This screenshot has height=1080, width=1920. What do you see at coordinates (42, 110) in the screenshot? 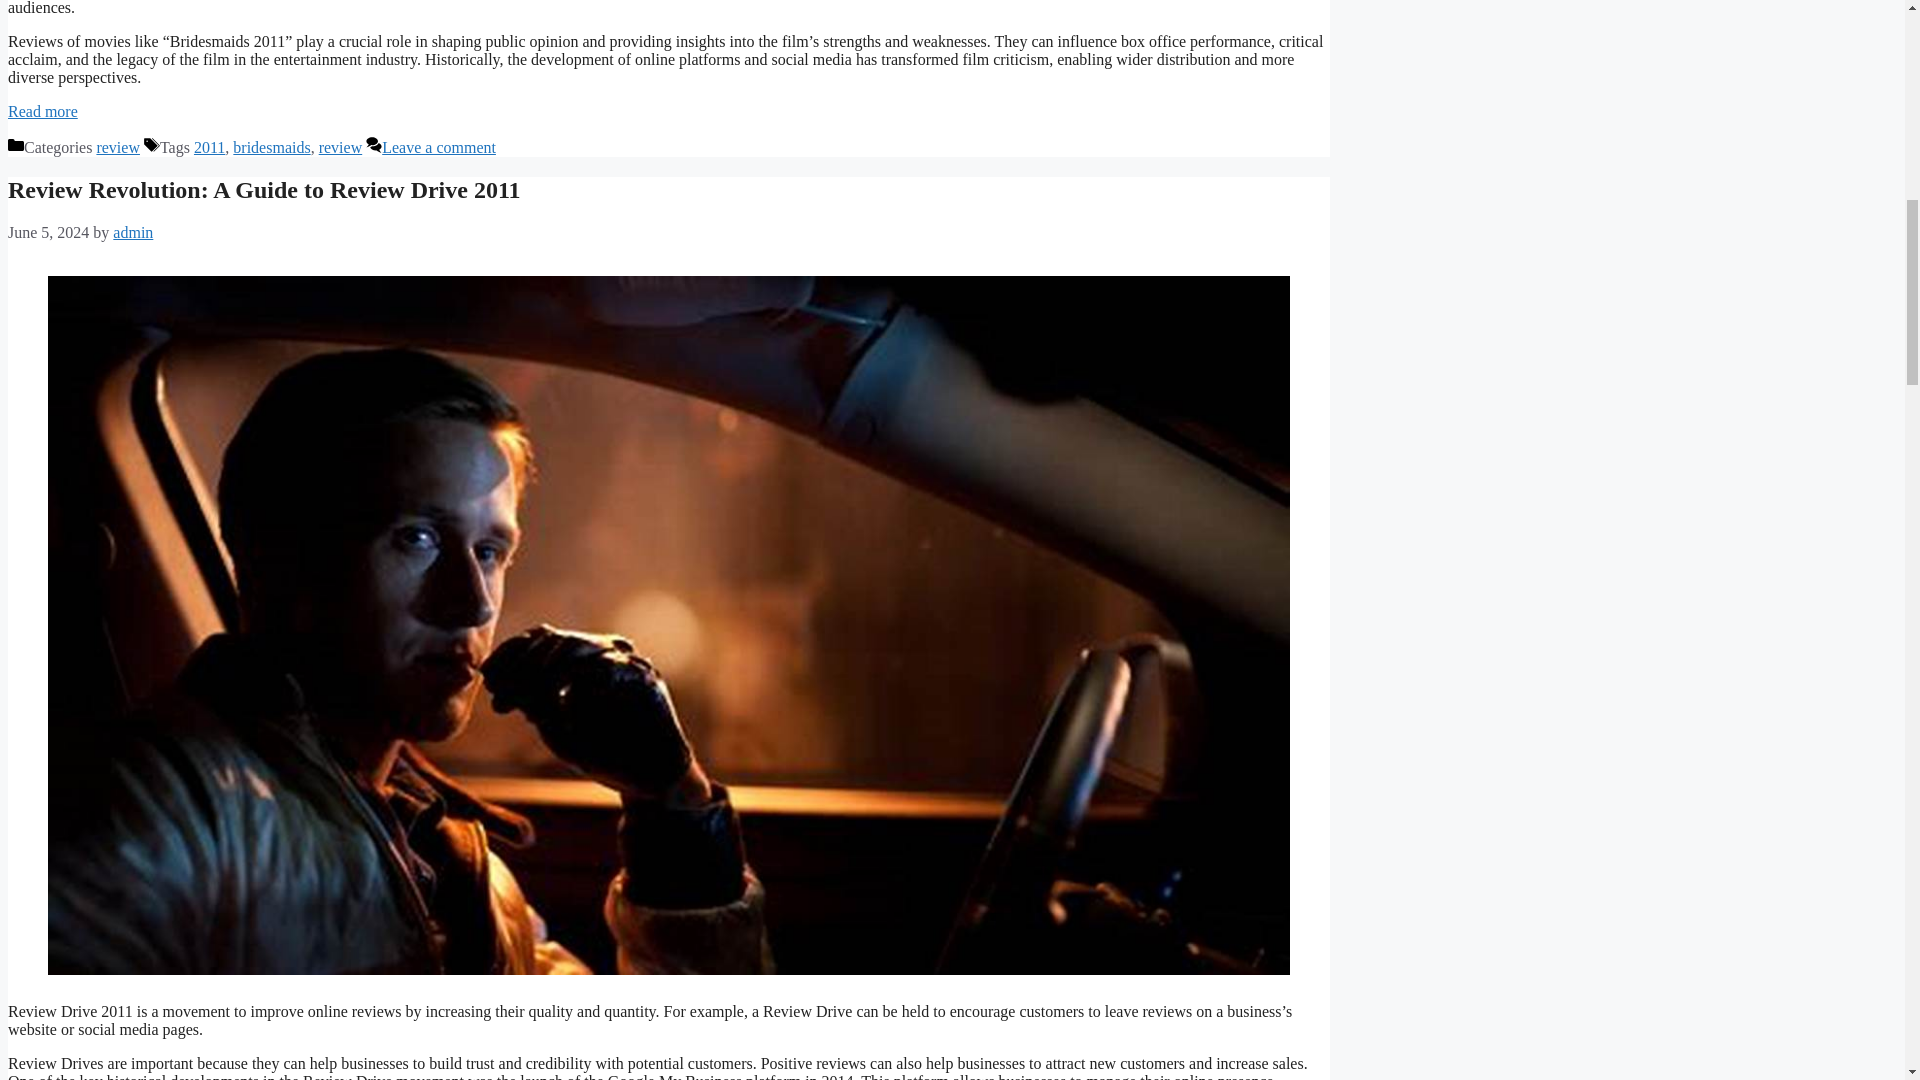
I see `Read more` at bounding box center [42, 110].